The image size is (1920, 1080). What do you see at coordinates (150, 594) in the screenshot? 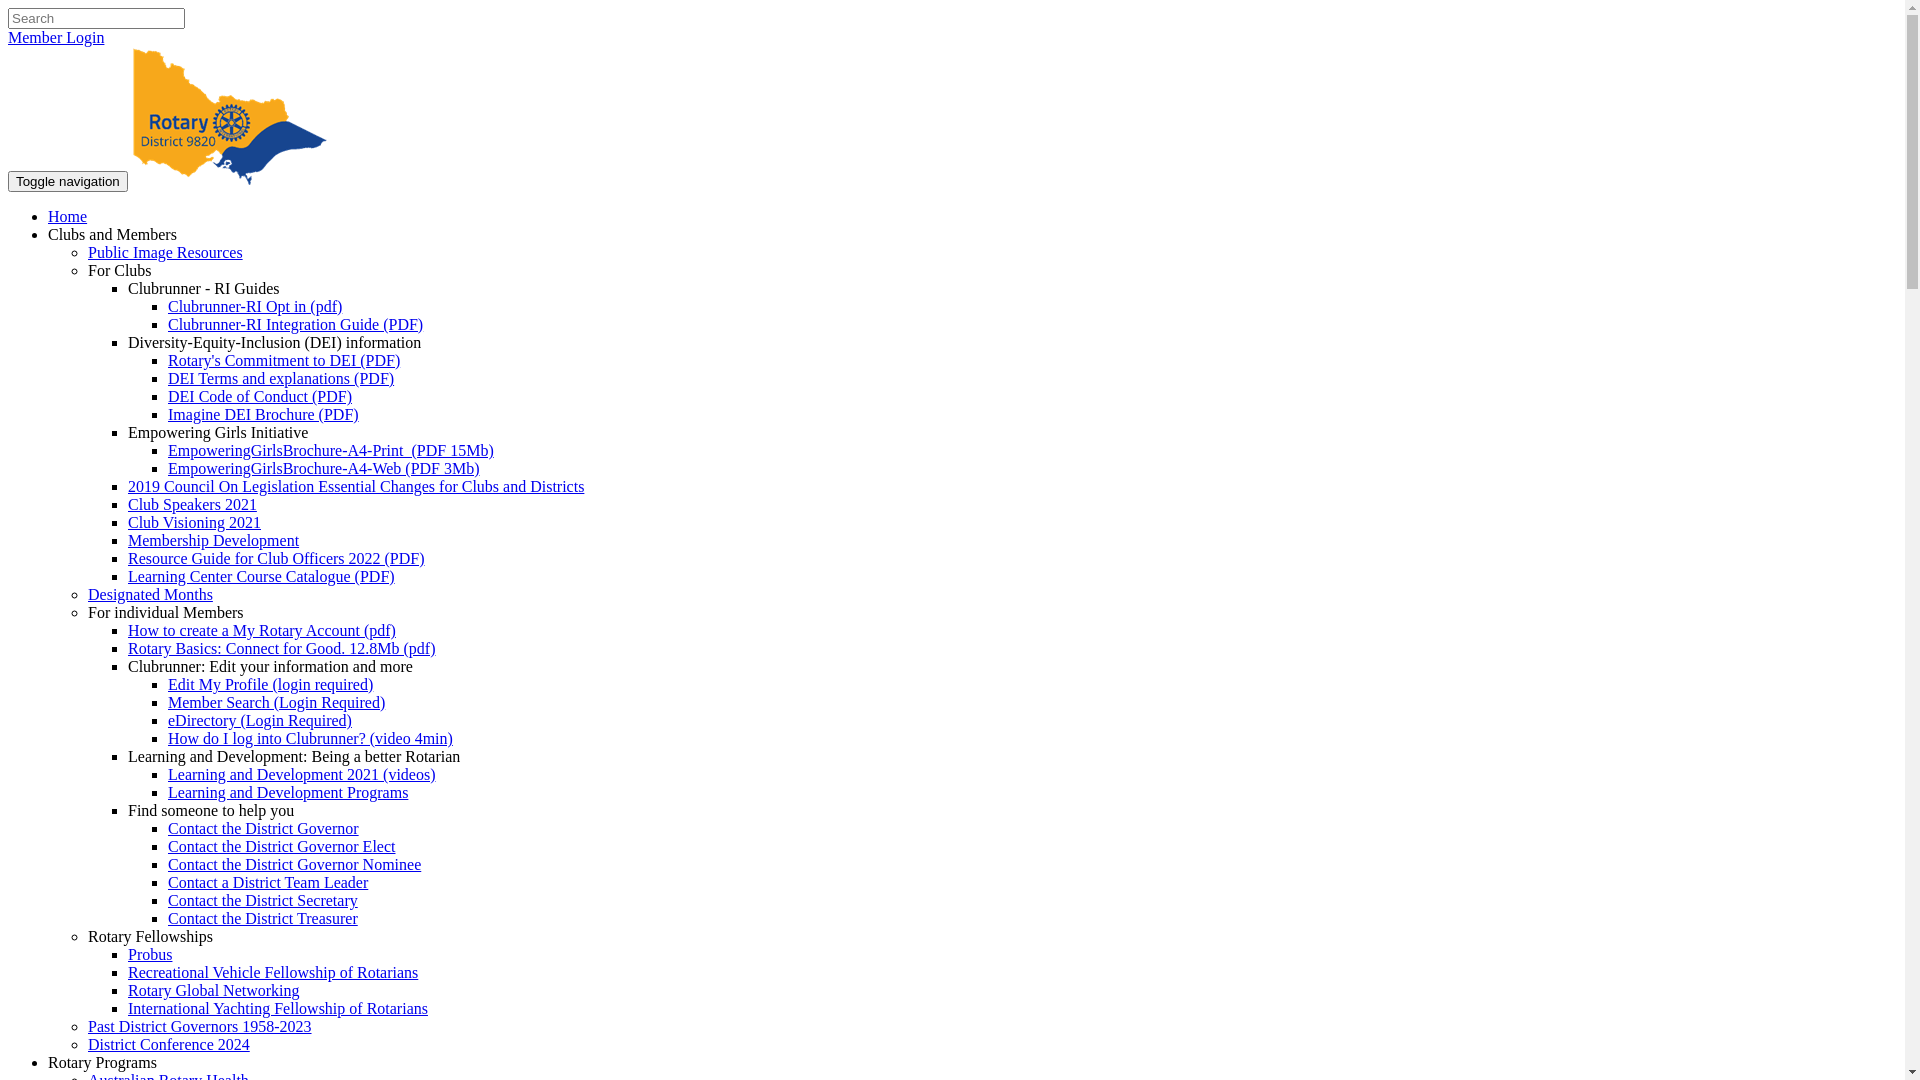
I see `Designated Months` at bounding box center [150, 594].